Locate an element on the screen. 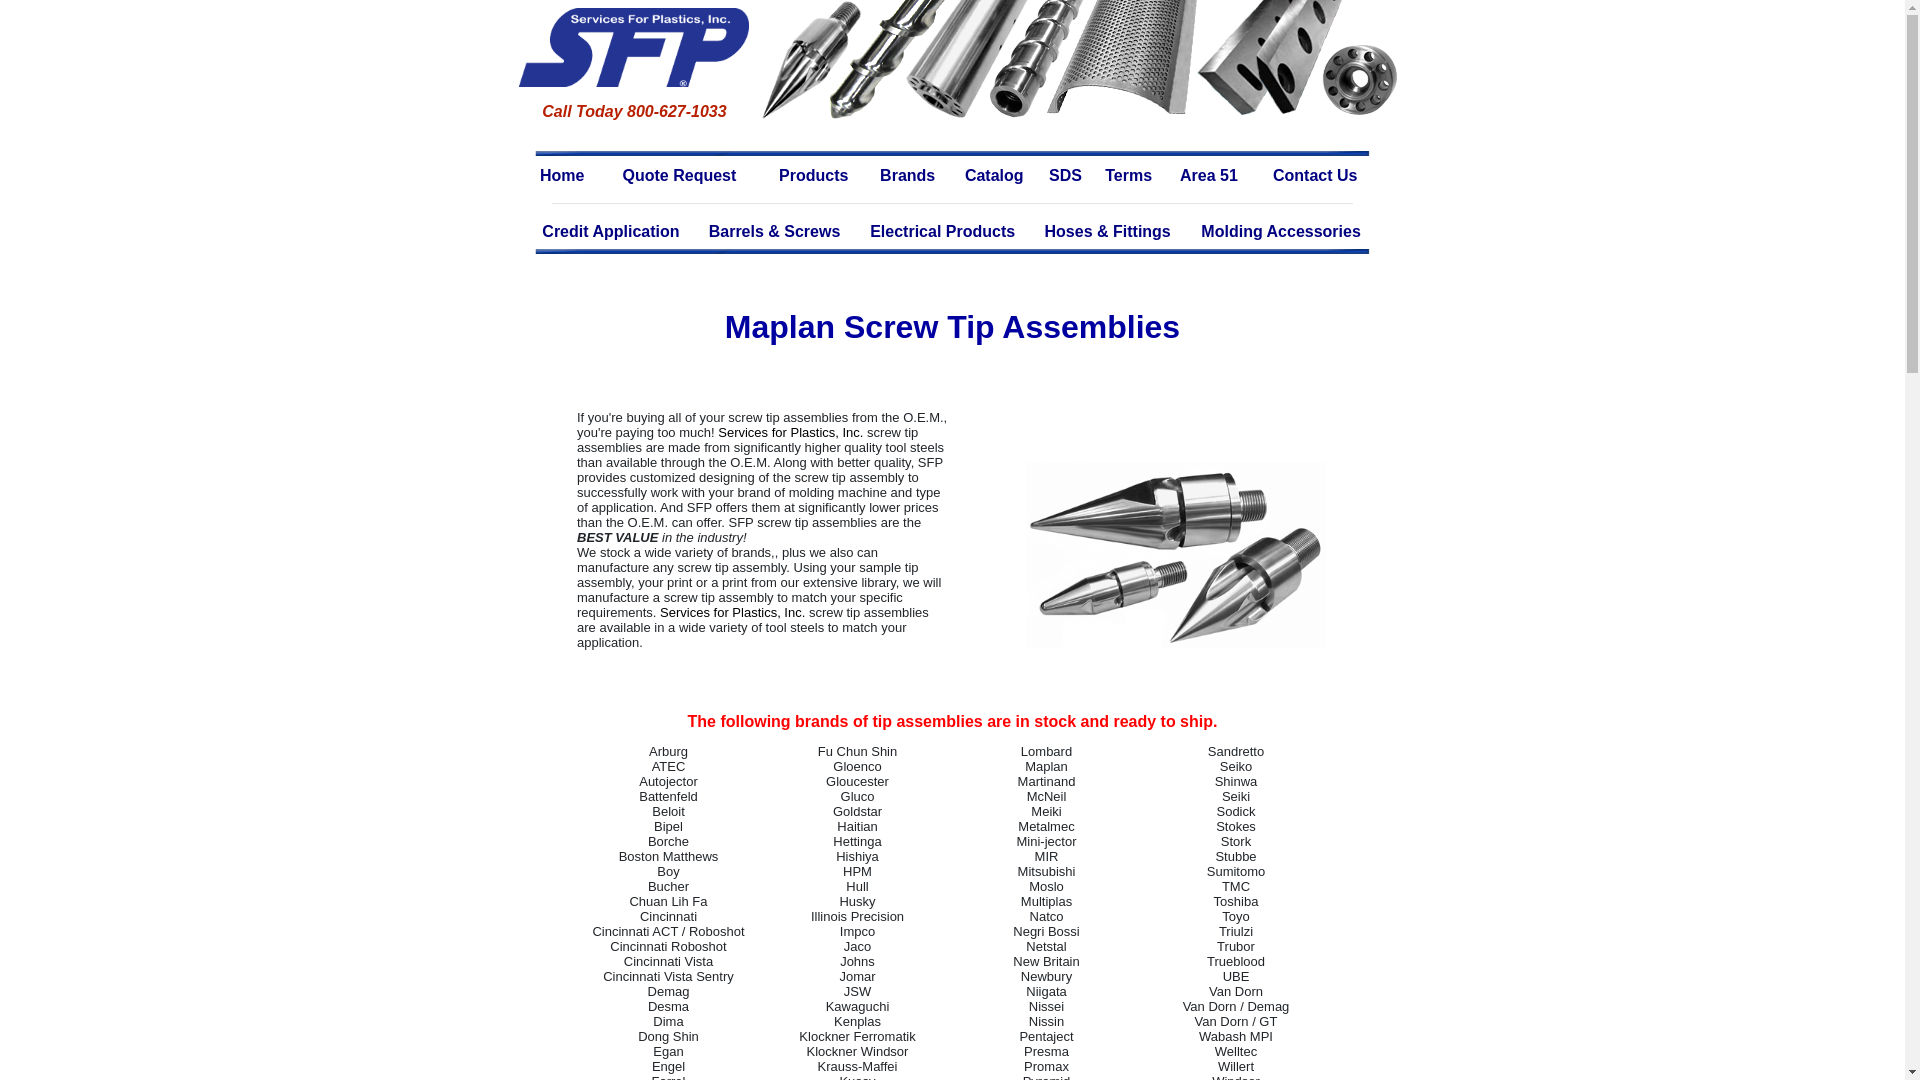  Brands is located at coordinates (908, 176).